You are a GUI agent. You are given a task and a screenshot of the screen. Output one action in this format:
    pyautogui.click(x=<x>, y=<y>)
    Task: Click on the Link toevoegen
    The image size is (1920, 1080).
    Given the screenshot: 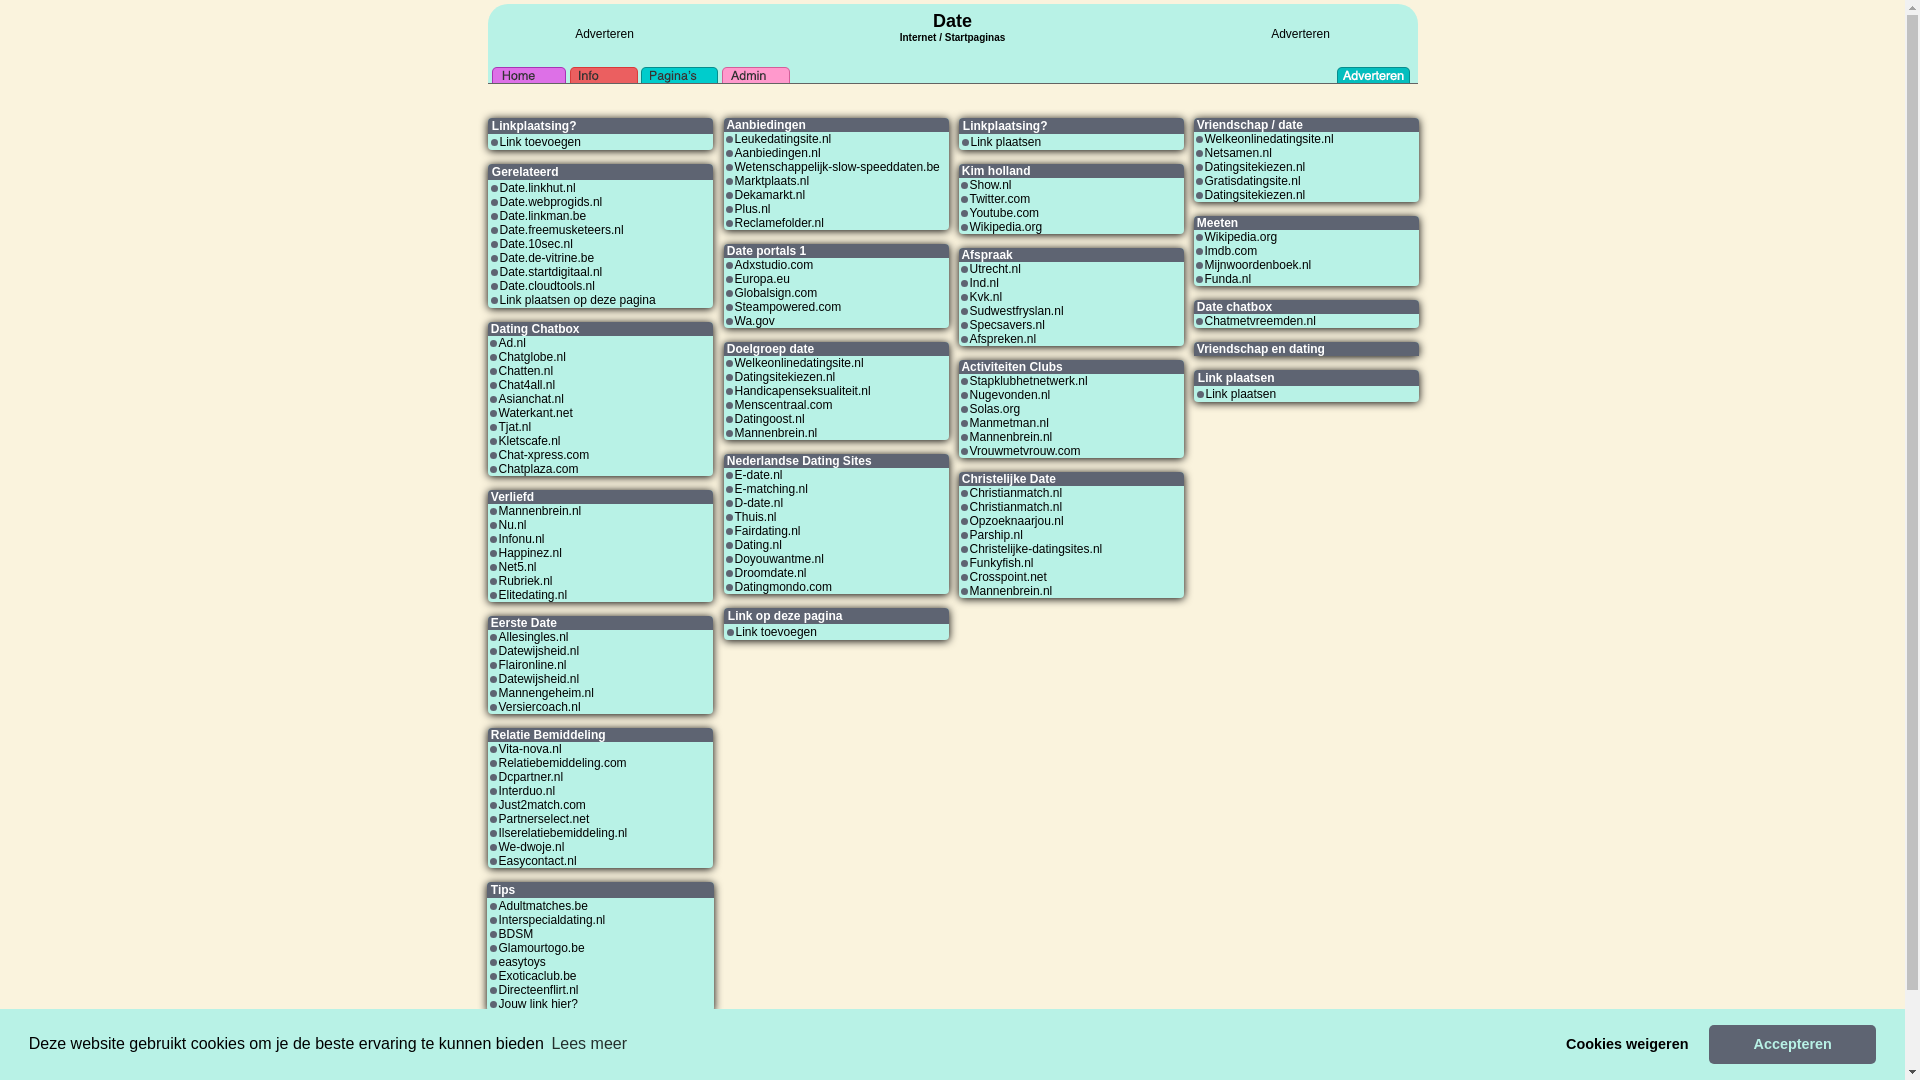 What is the action you would take?
    pyautogui.click(x=776, y=632)
    